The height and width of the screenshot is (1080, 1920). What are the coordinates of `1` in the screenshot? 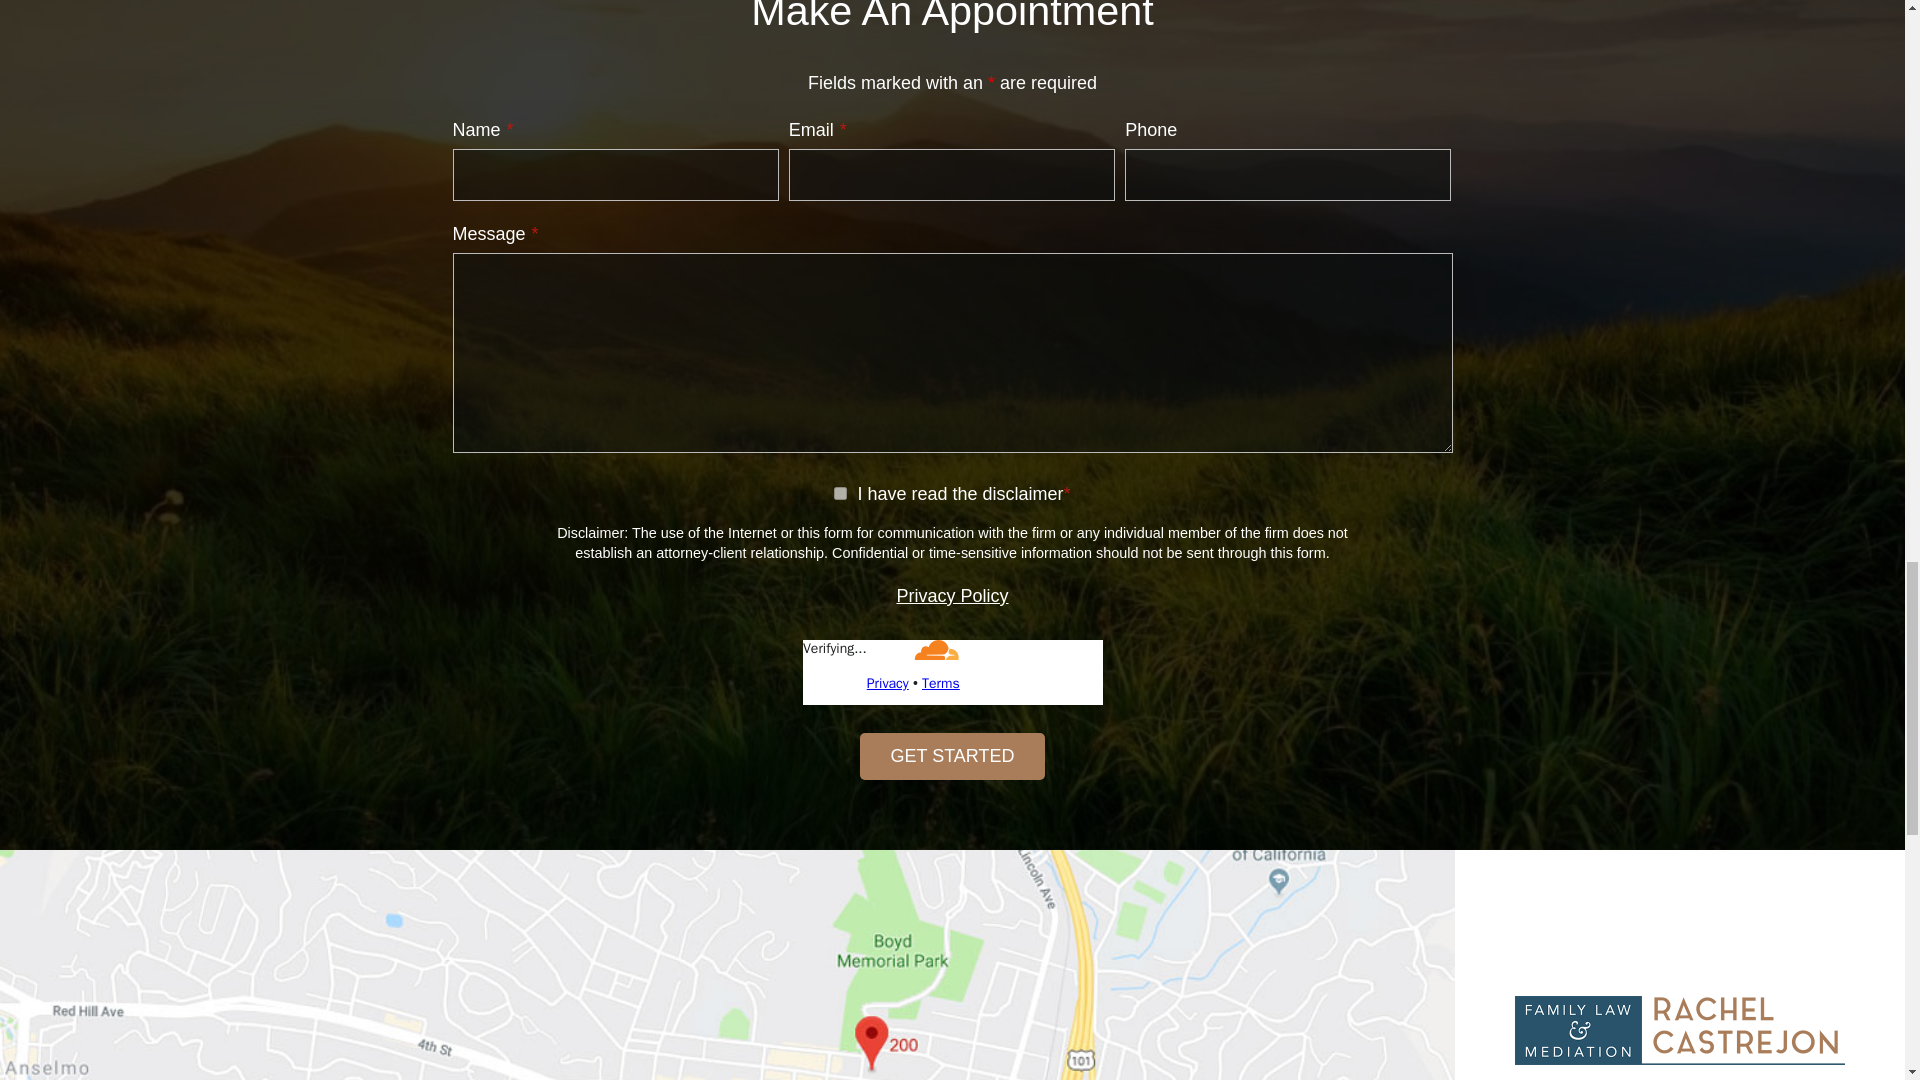 It's located at (840, 494).